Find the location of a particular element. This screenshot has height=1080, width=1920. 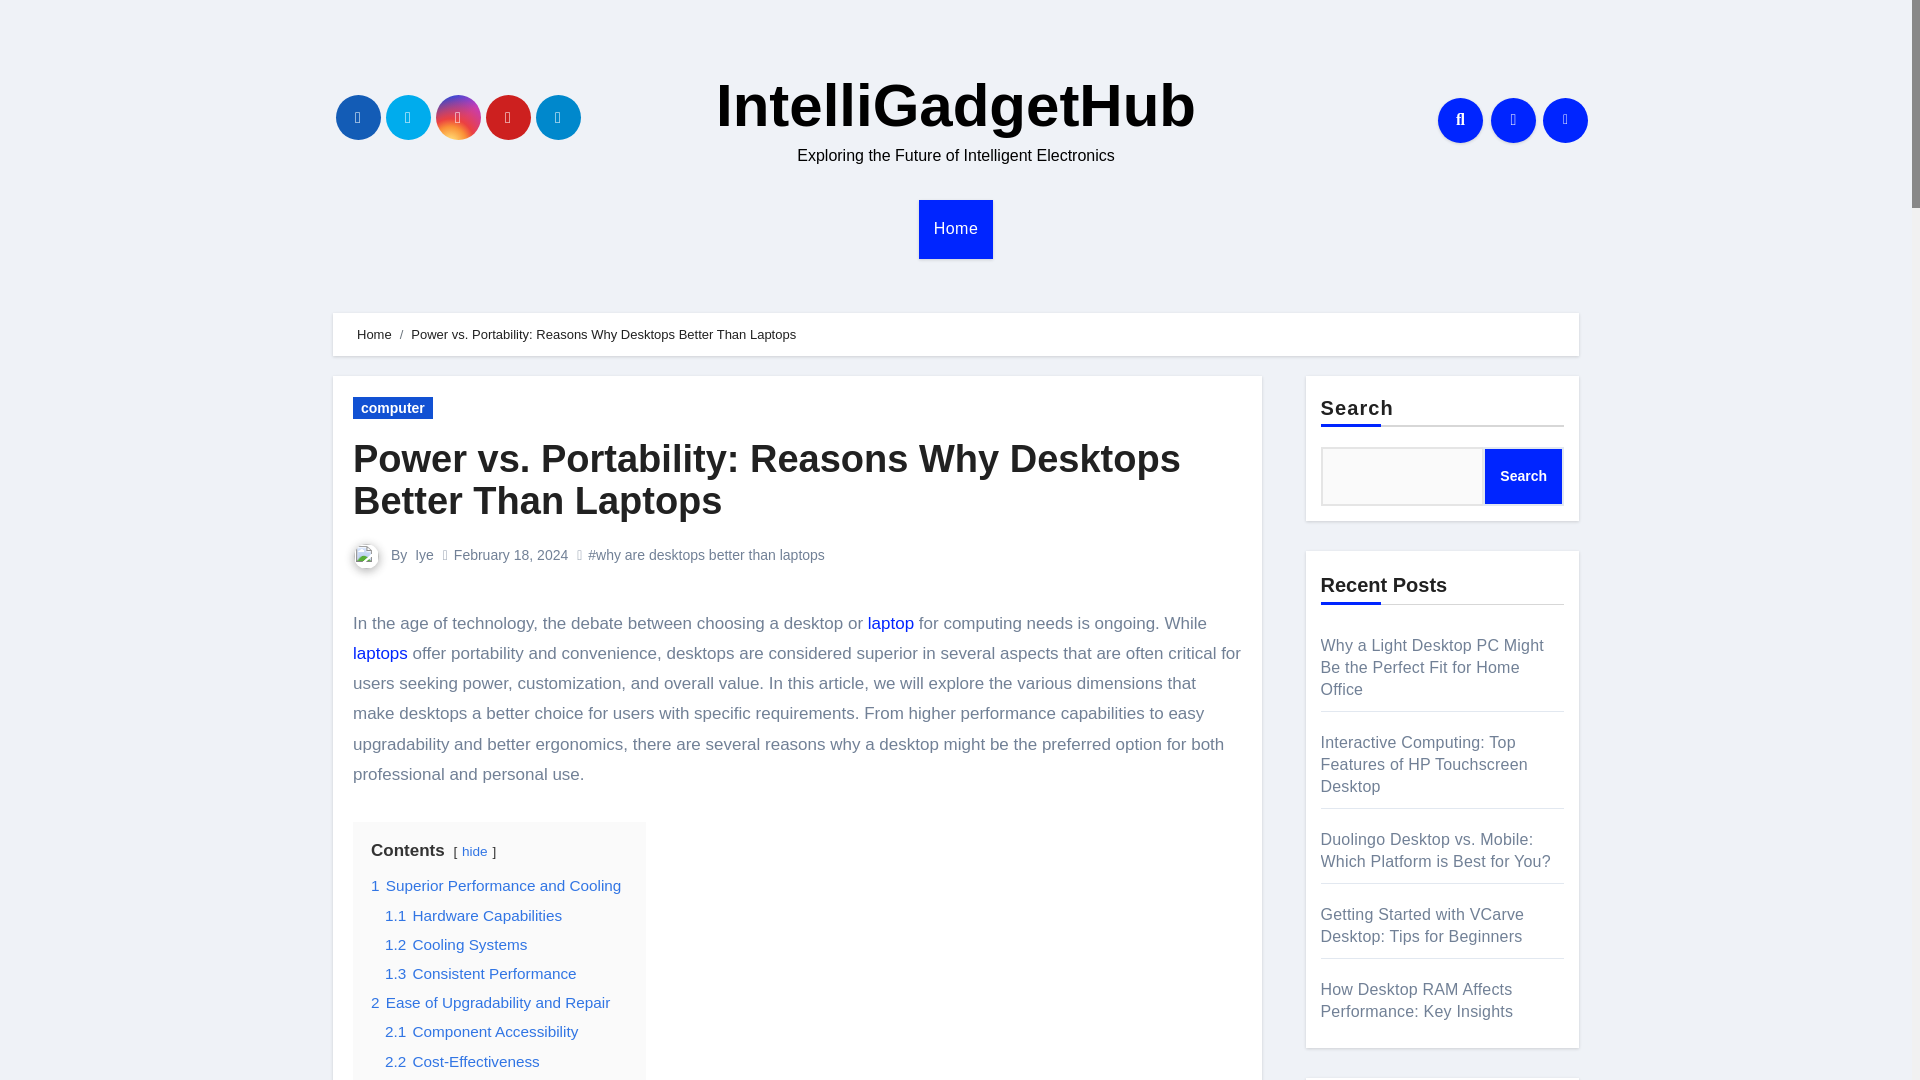

computer is located at coordinates (393, 408).